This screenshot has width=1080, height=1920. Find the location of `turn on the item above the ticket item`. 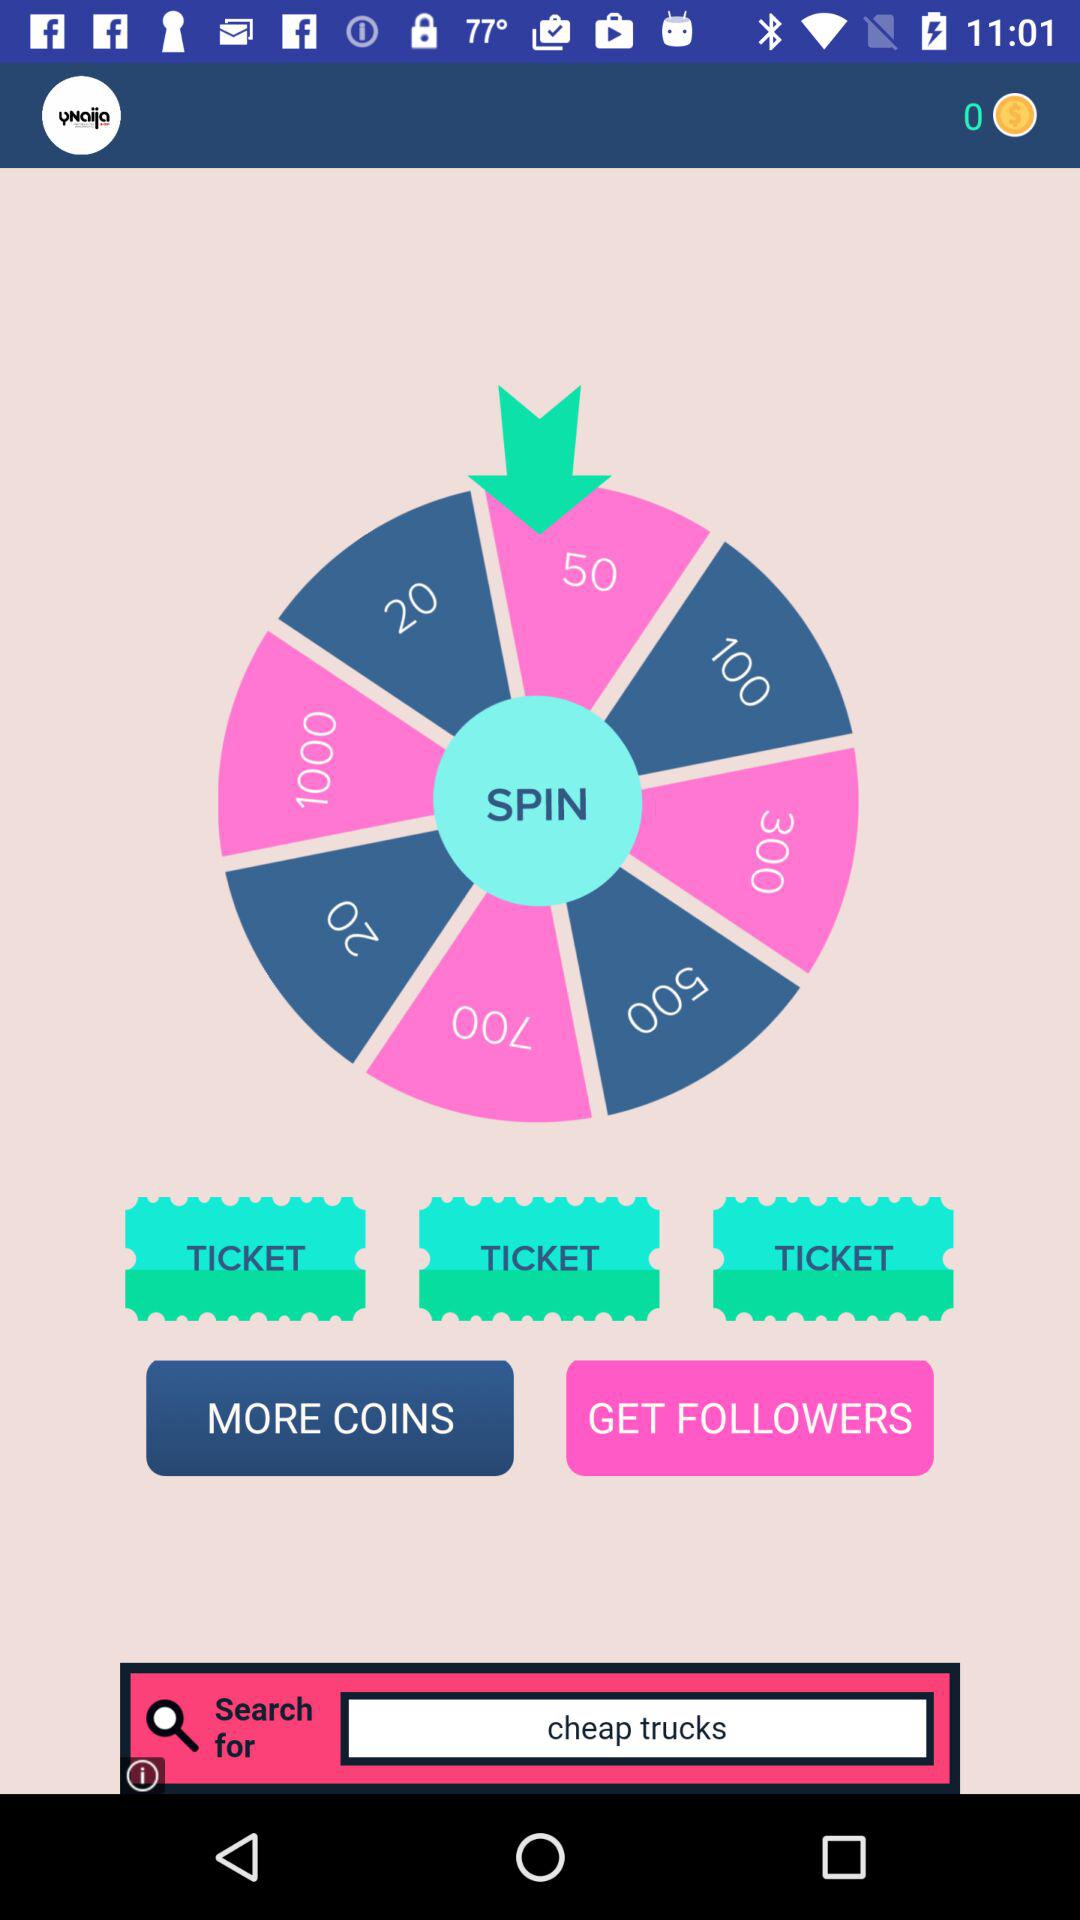

turn on the item above the ticket item is located at coordinates (120, 114).